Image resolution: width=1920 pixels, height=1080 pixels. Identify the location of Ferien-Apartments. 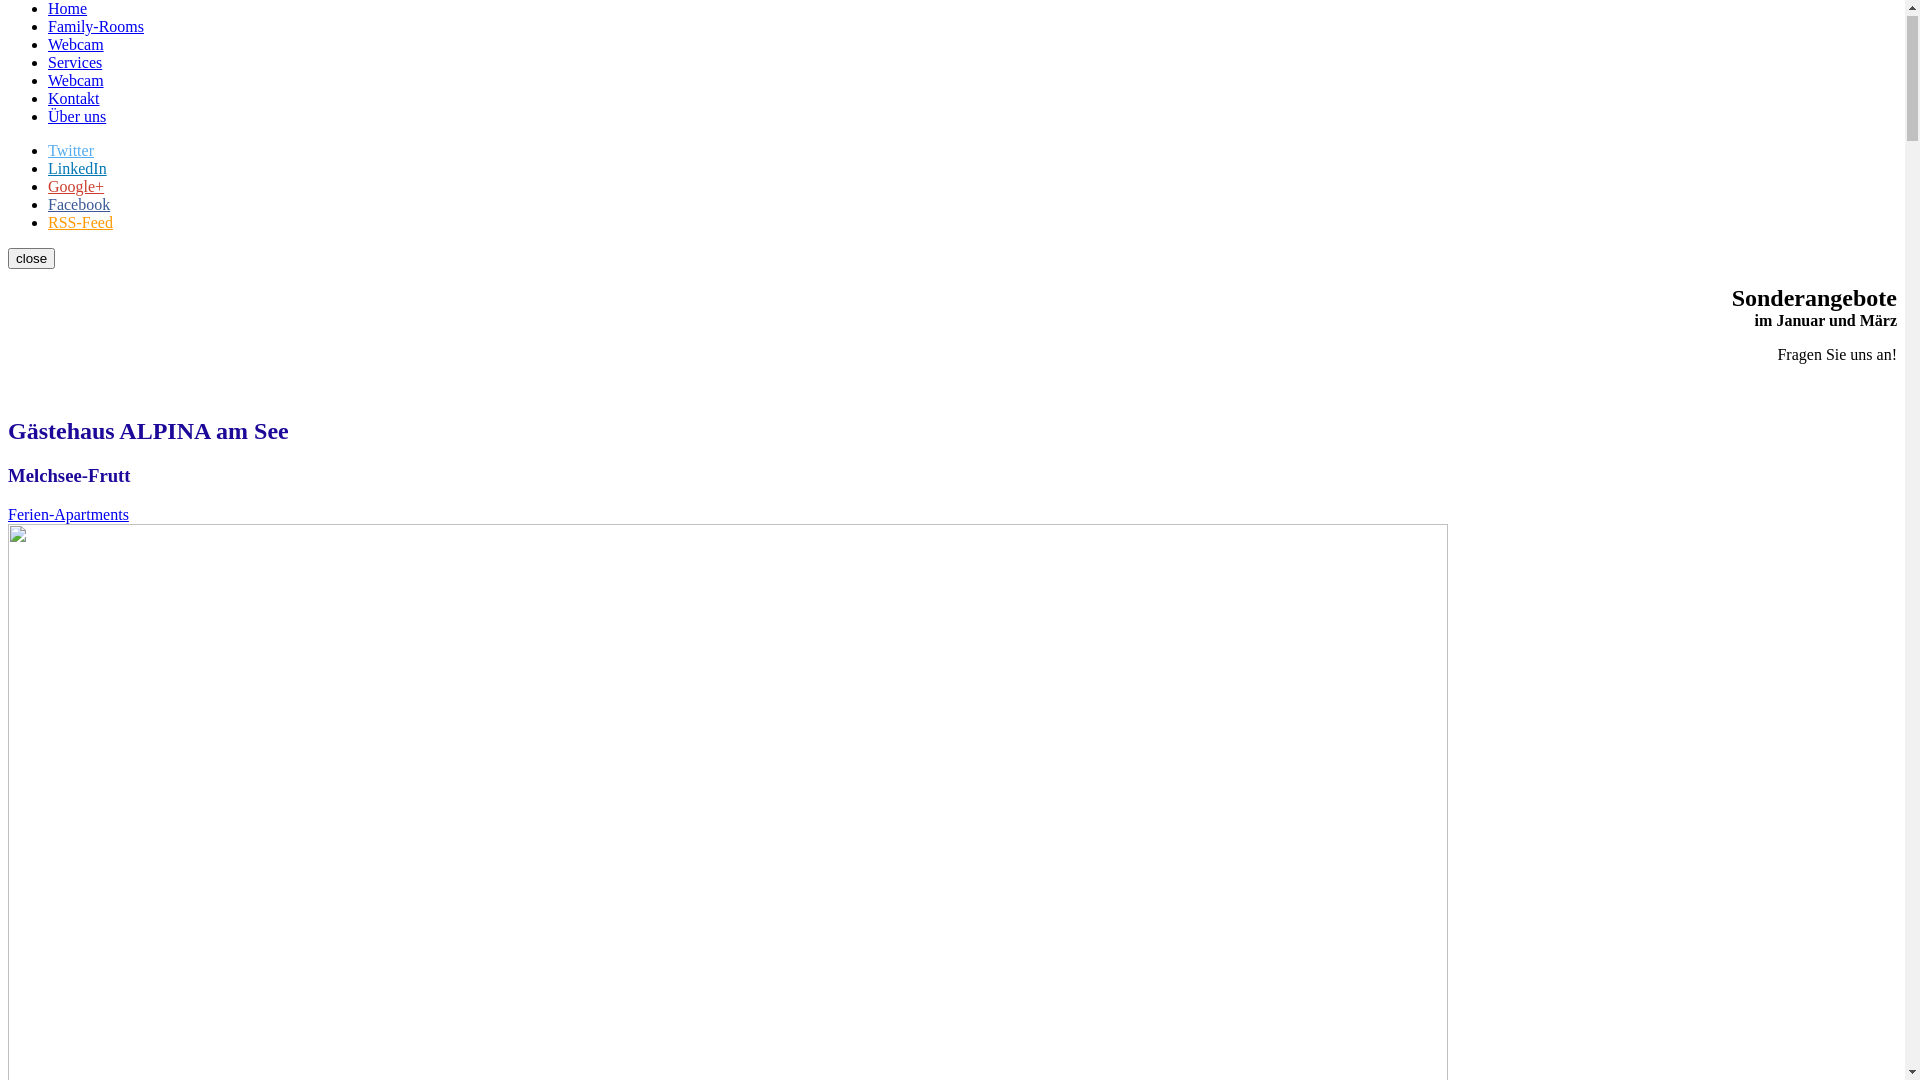
(68, 530).